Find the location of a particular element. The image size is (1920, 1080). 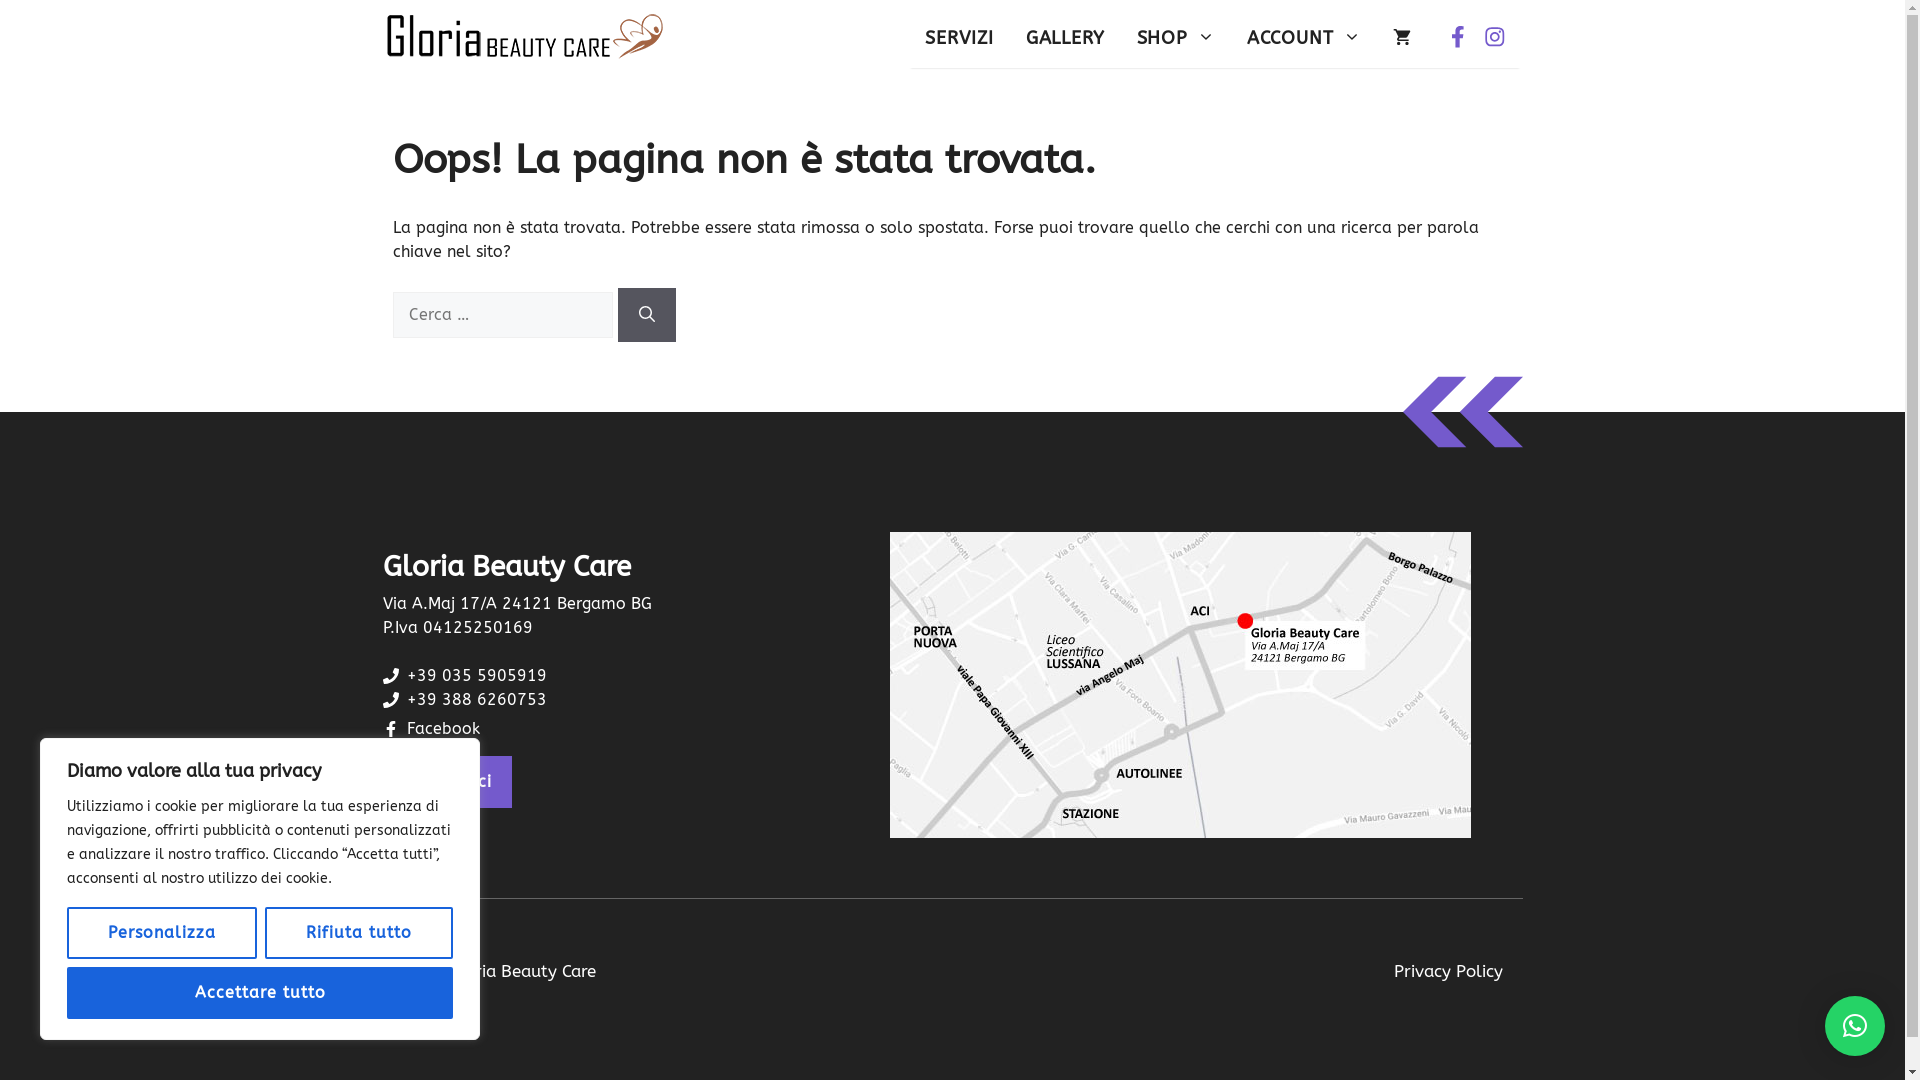

Personalizza is located at coordinates (162, 933).